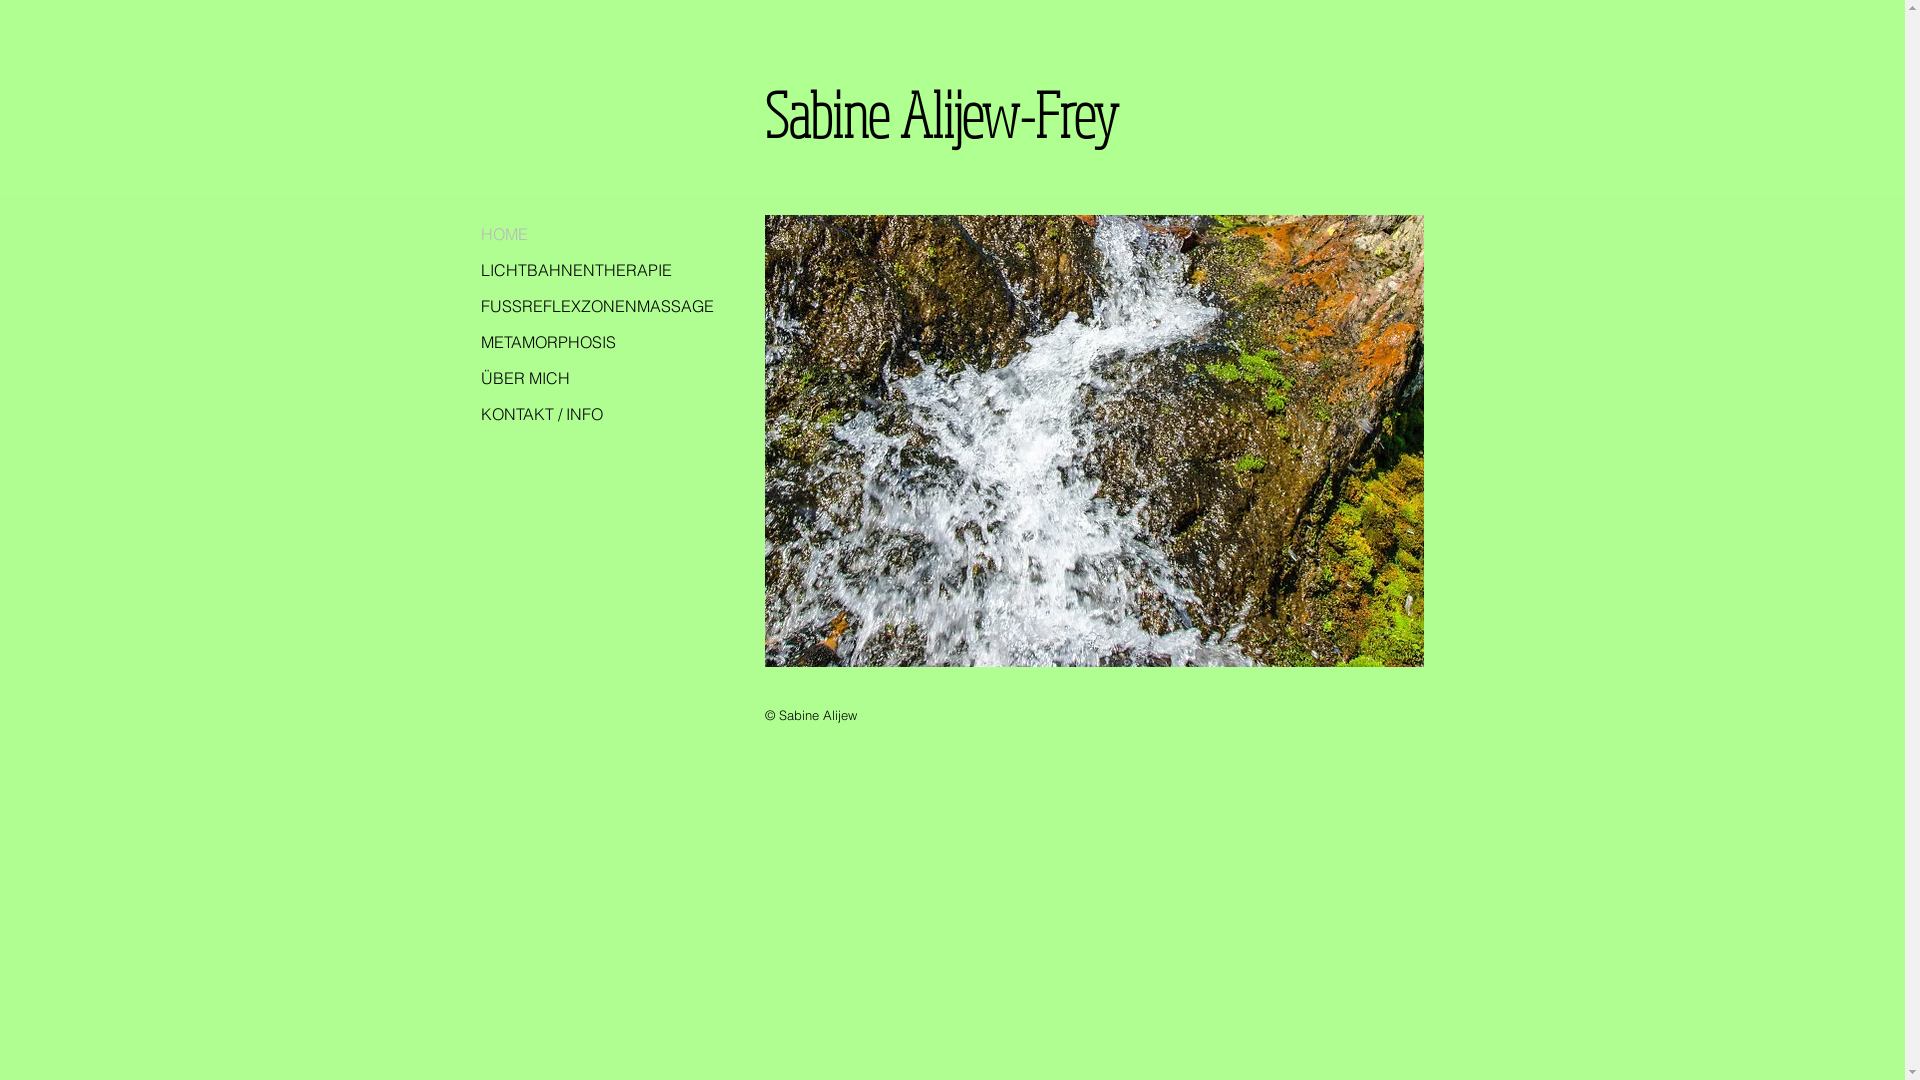 The width and height of the screenshot is (1920, 1080). Describe the element at coordinates (600, 270) in the screenshot. I see `LICHTBAHNENTHERAPIE` at that location.